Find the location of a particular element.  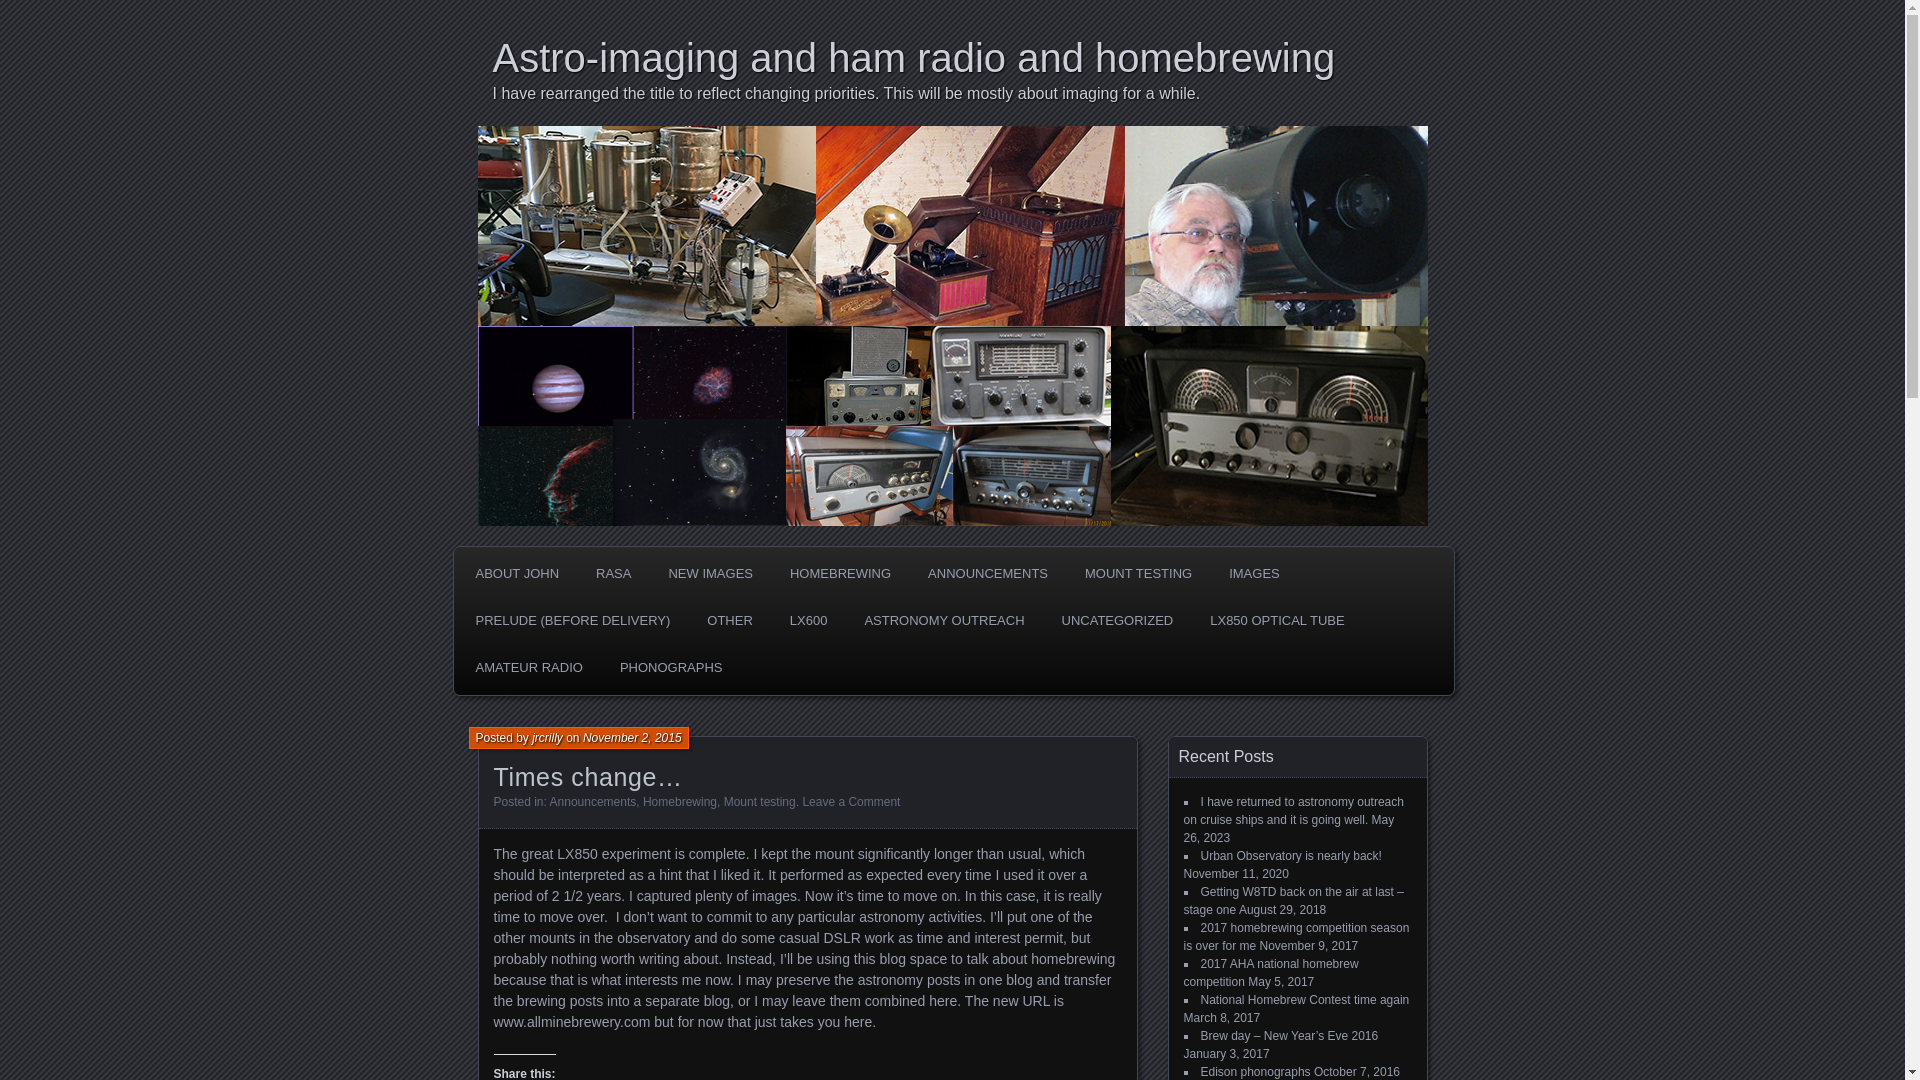

jrcrilly is located at coordinates (546, 738).